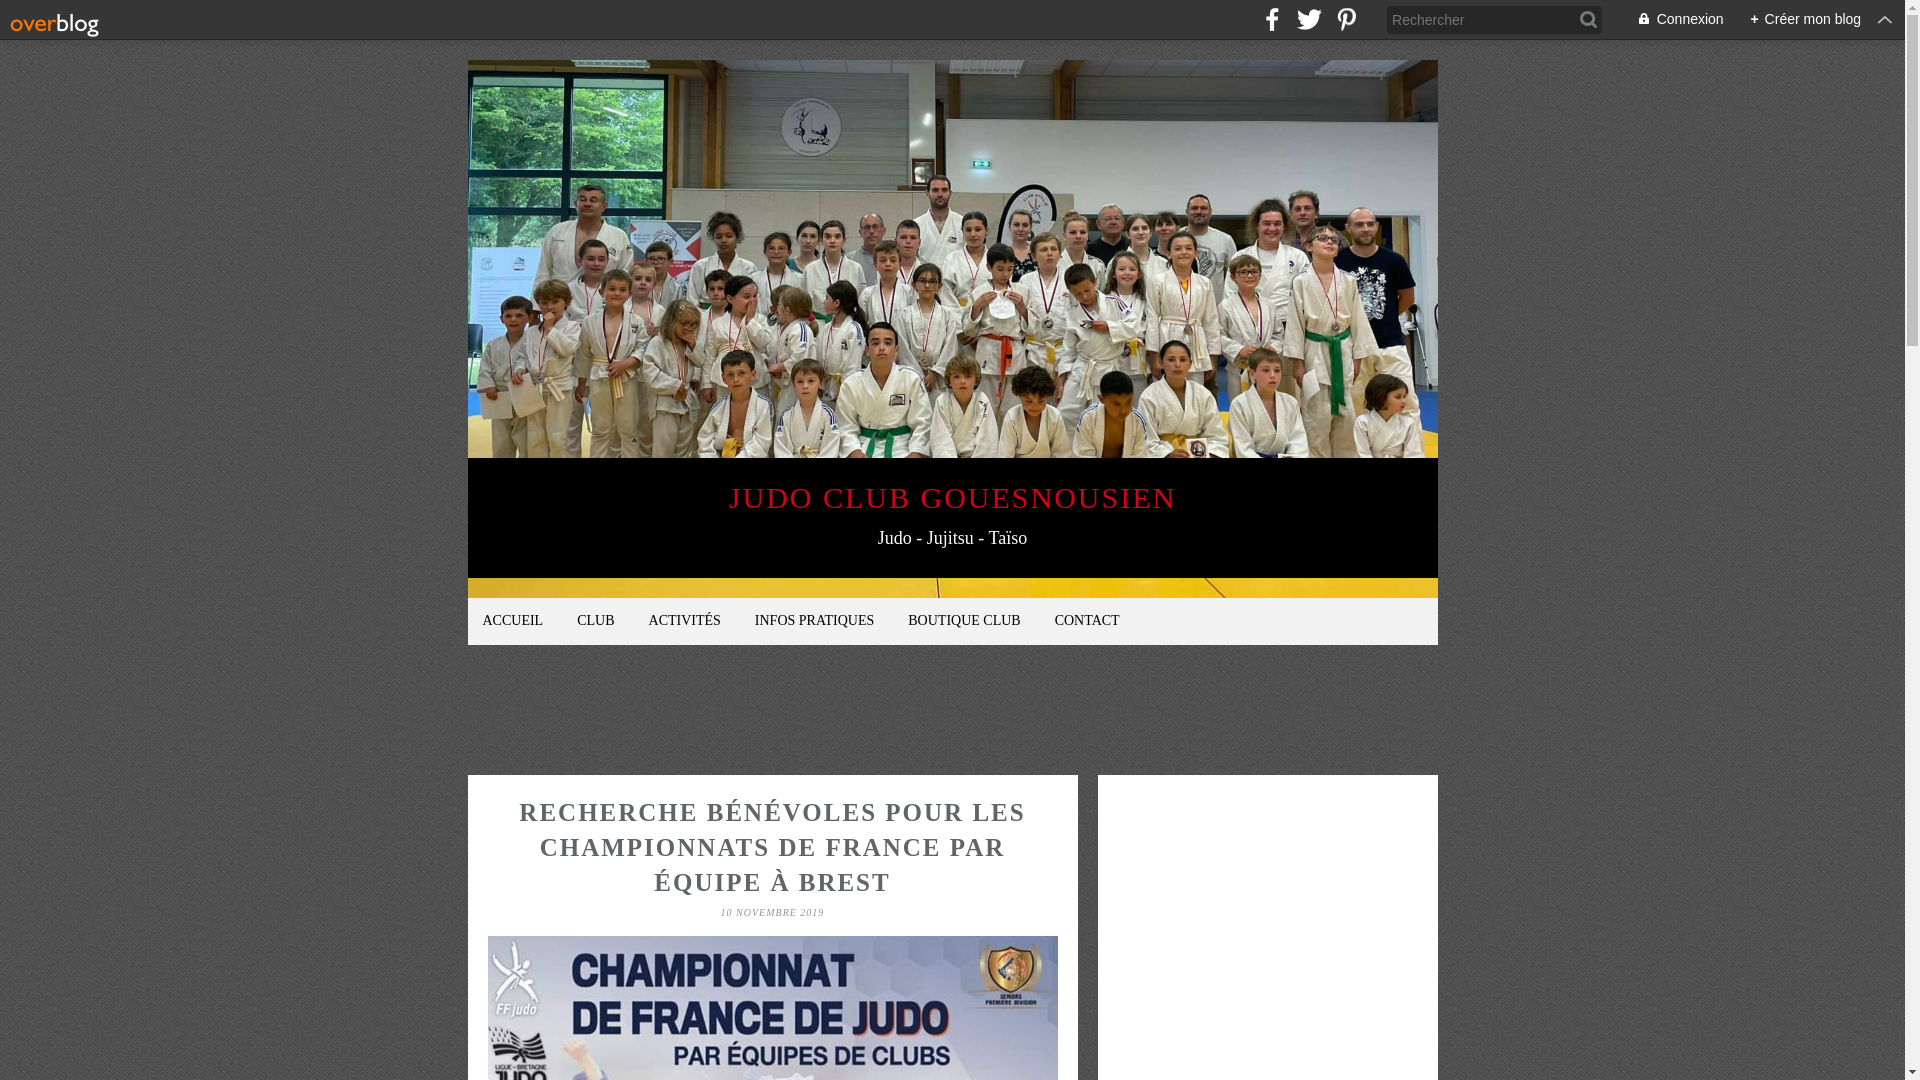  Describe the element at coordinates (814, 622) in the screenshot. I see `INFOS PRATIQUES` at that location.